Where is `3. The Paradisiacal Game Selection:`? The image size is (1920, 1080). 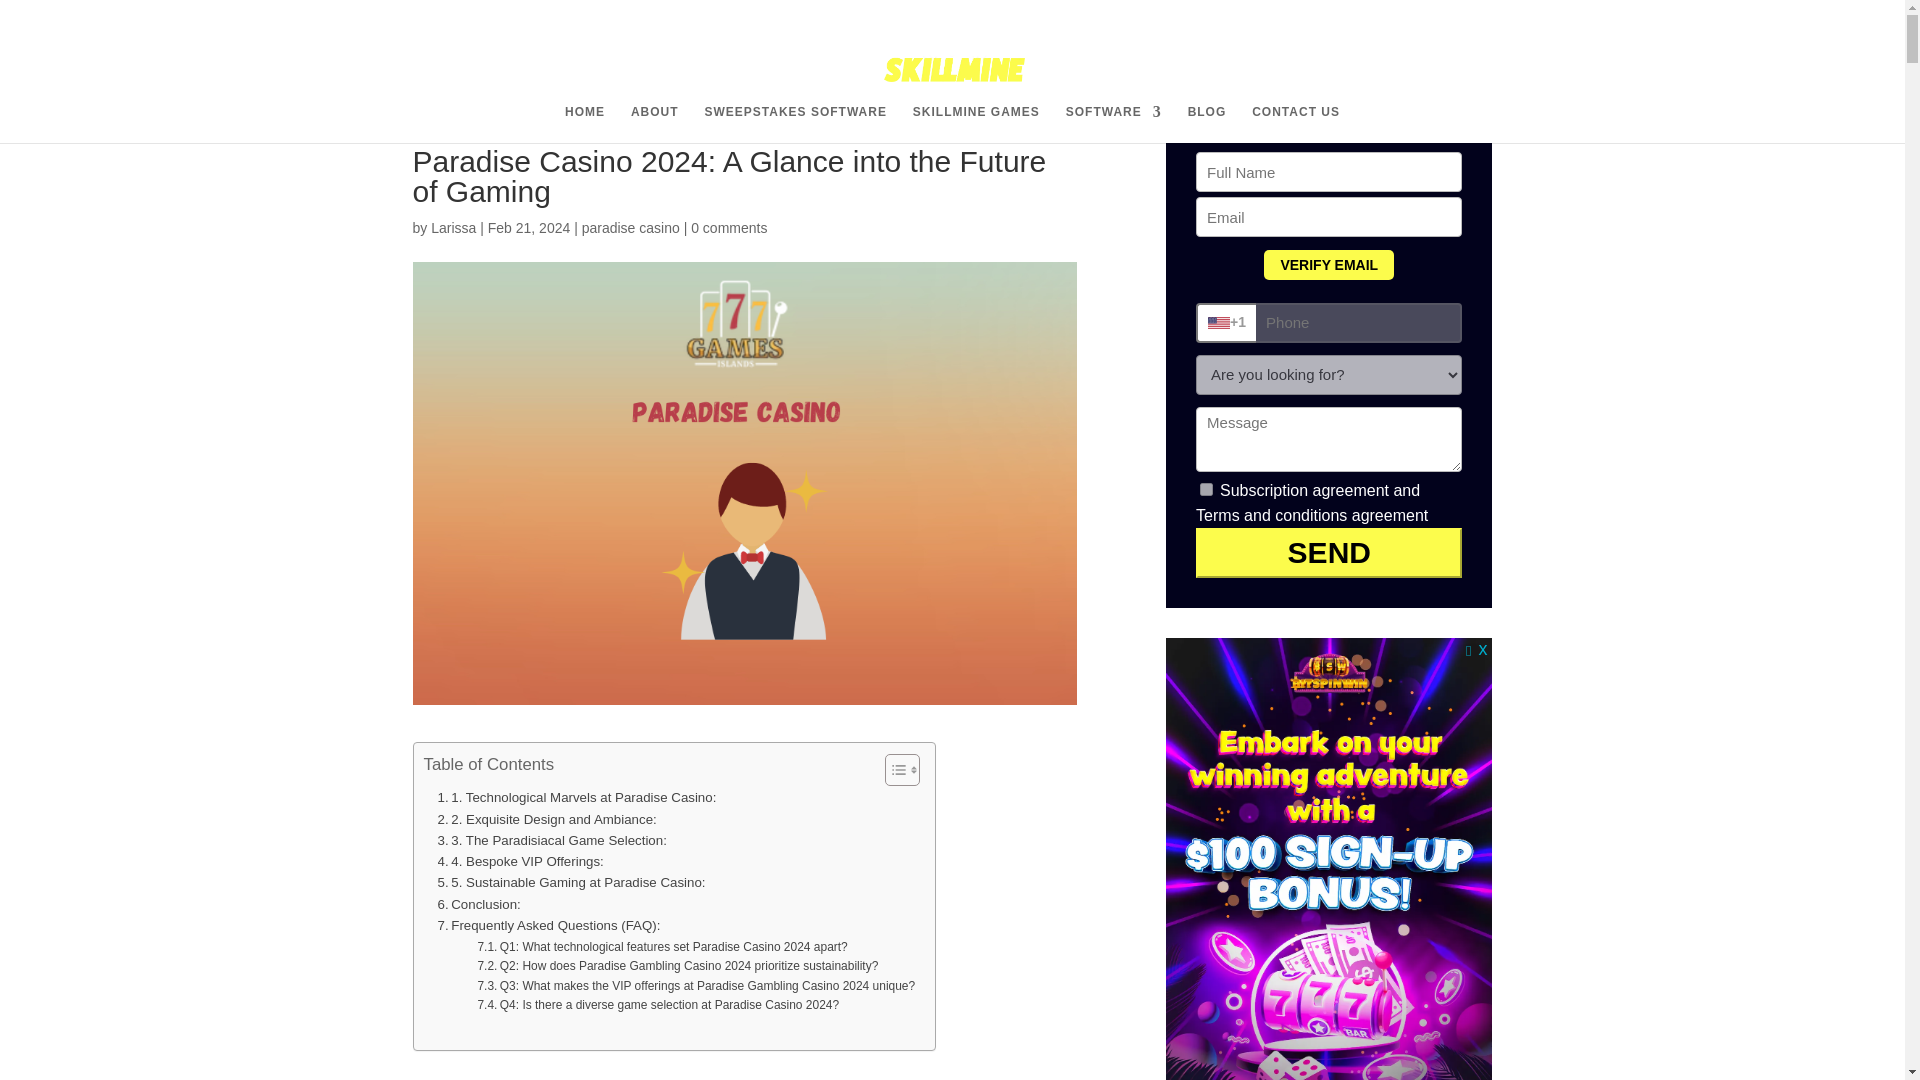 3. The Paradisiacal Game Selection: is located at coordinates (552, 840).